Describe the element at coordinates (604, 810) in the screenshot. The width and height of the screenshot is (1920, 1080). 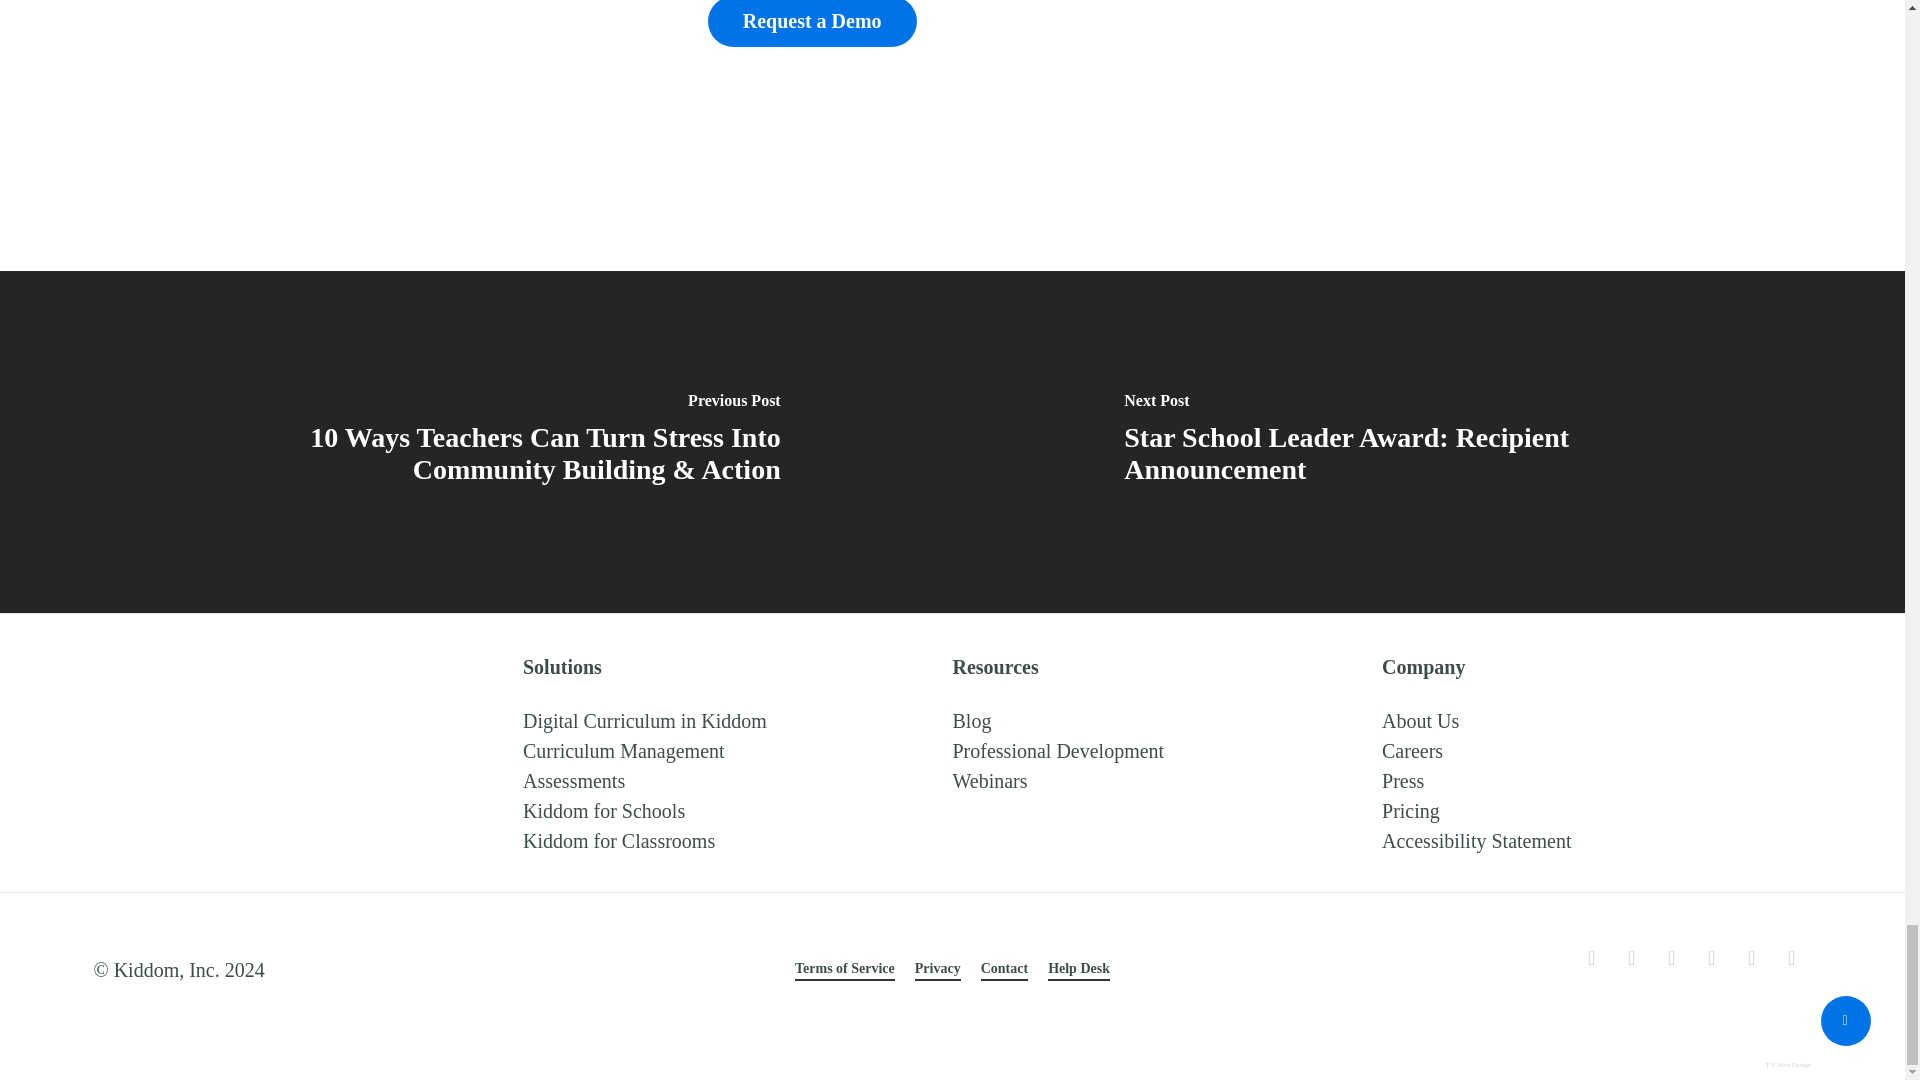
I see `Kiddom for Schools` at that location.